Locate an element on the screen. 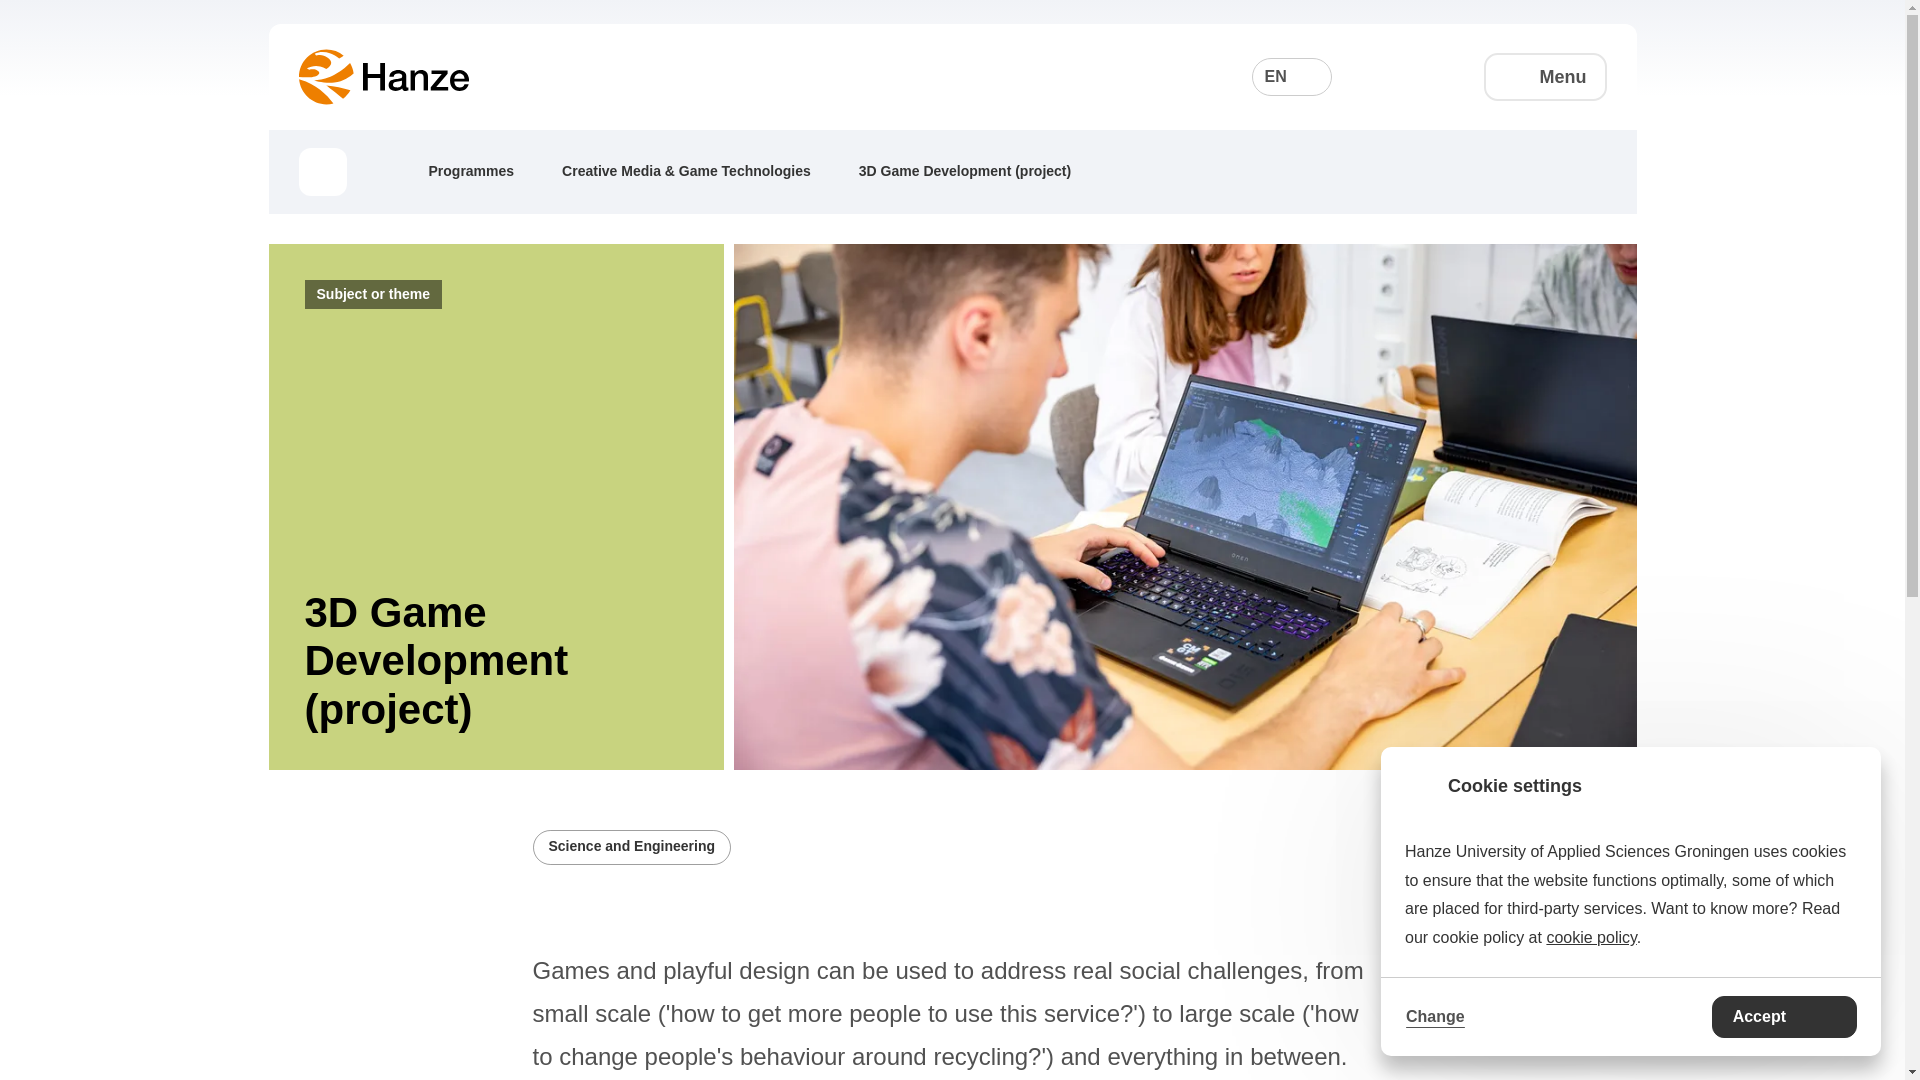 The width and height of the screenshot is (1920, 1080). Menu is located at coordinates (1546, 76).